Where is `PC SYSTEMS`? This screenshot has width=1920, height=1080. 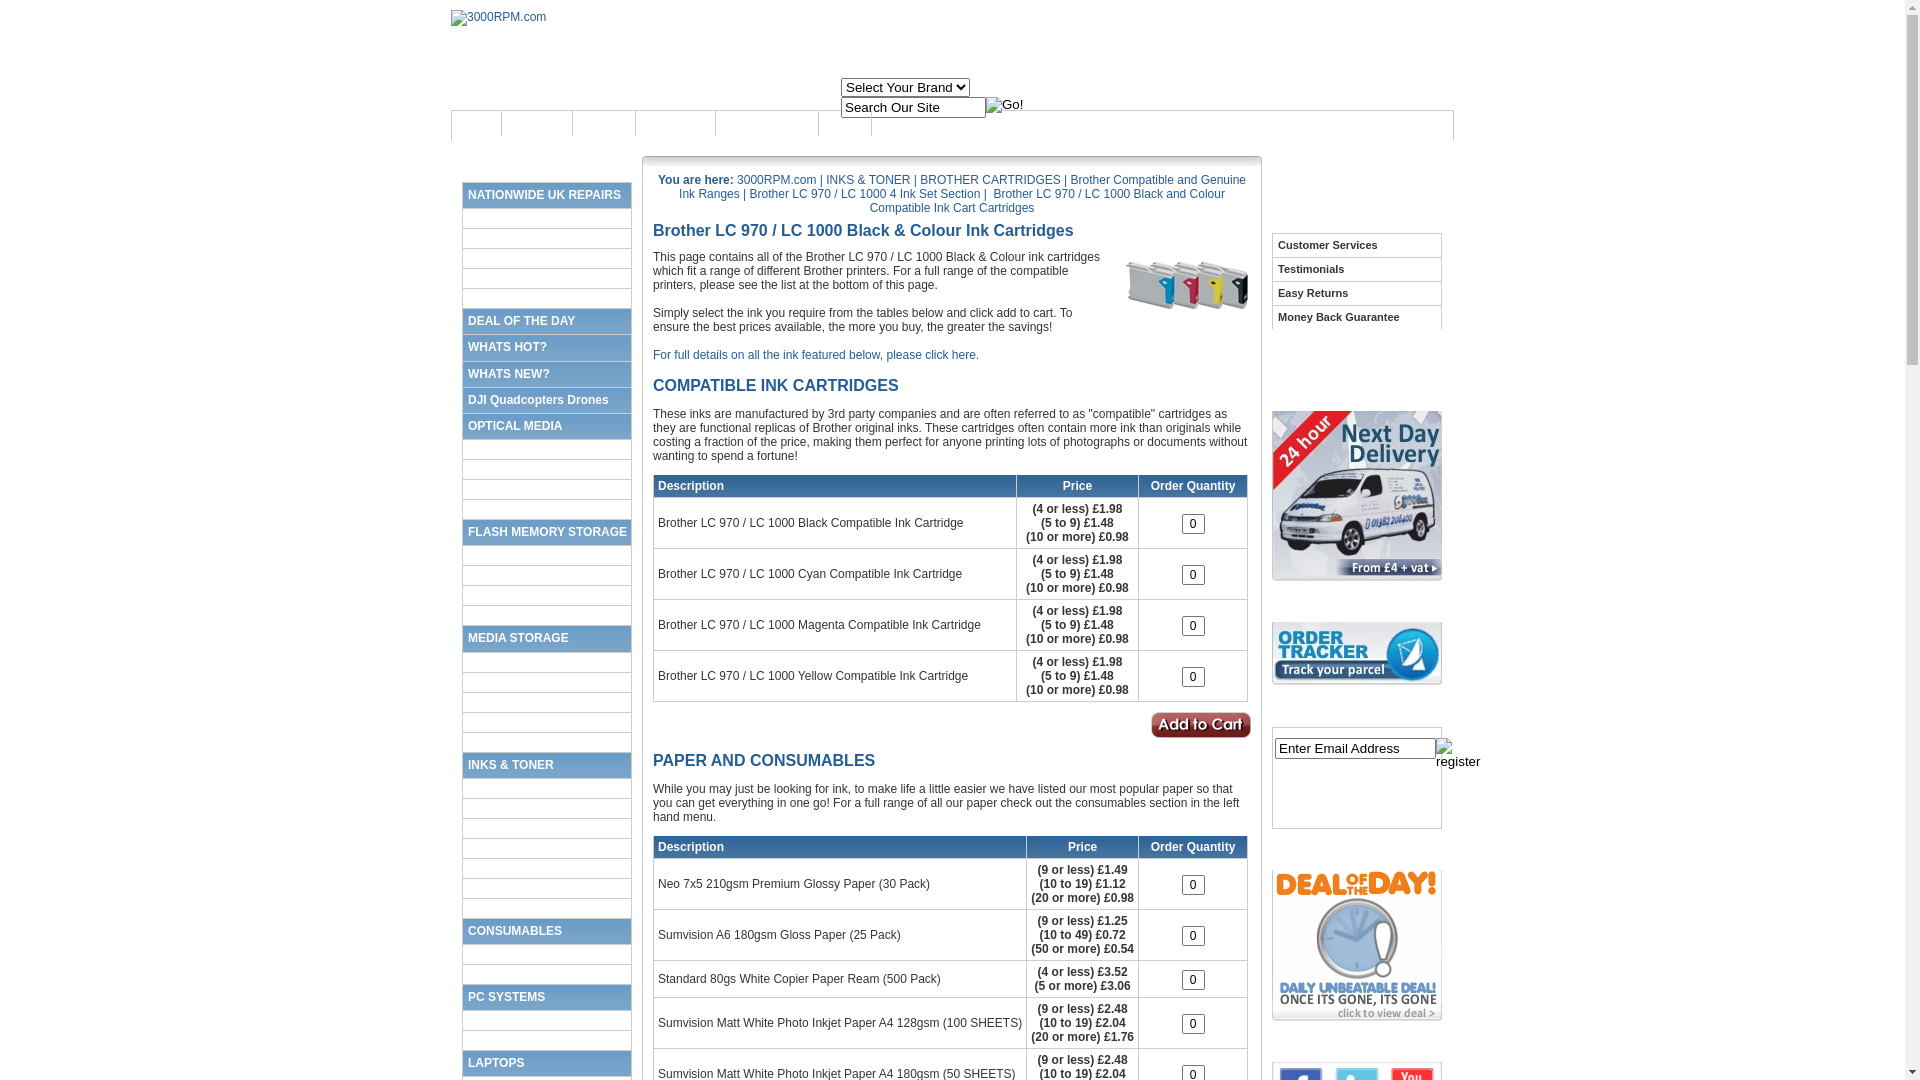 PC SYSTEMS is located at coordinates (547, 997).